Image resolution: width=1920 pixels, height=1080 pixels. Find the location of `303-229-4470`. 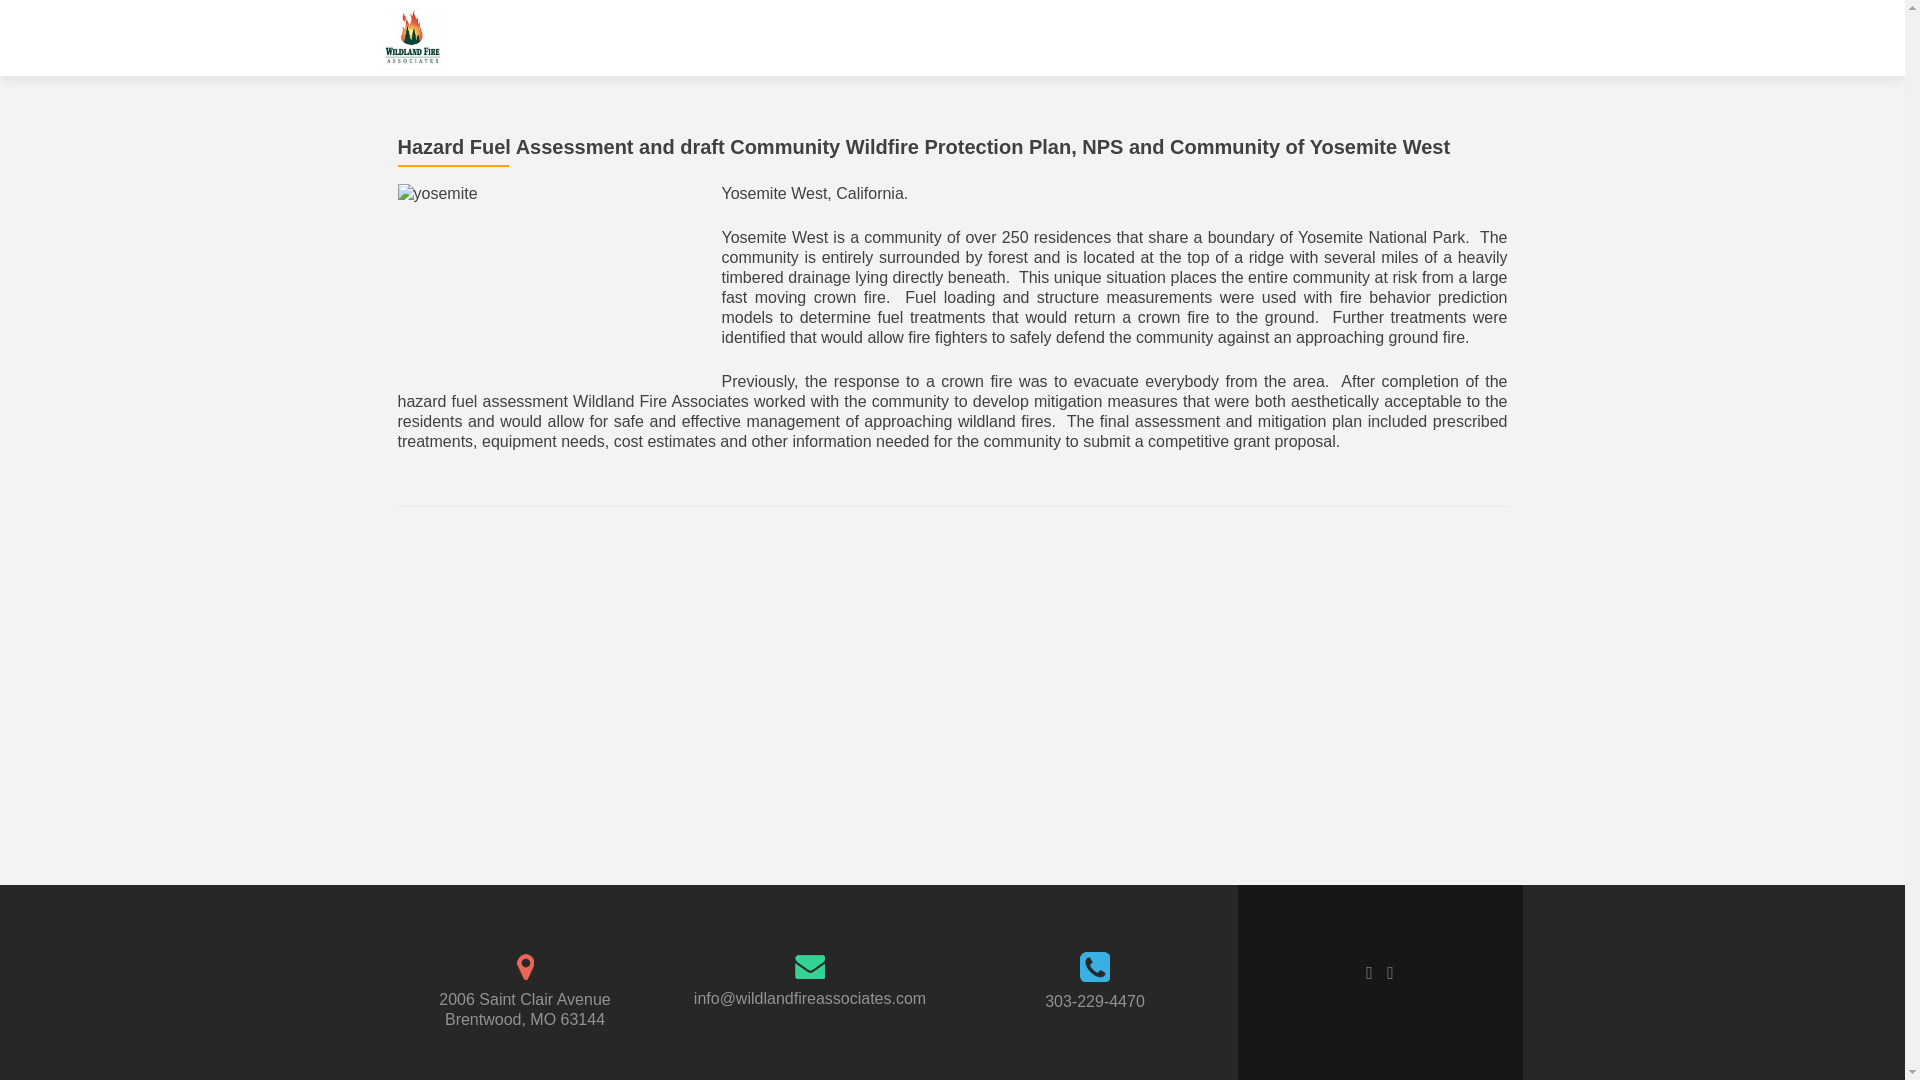

303-229-4470 is located at coordinates (1094, 1000).